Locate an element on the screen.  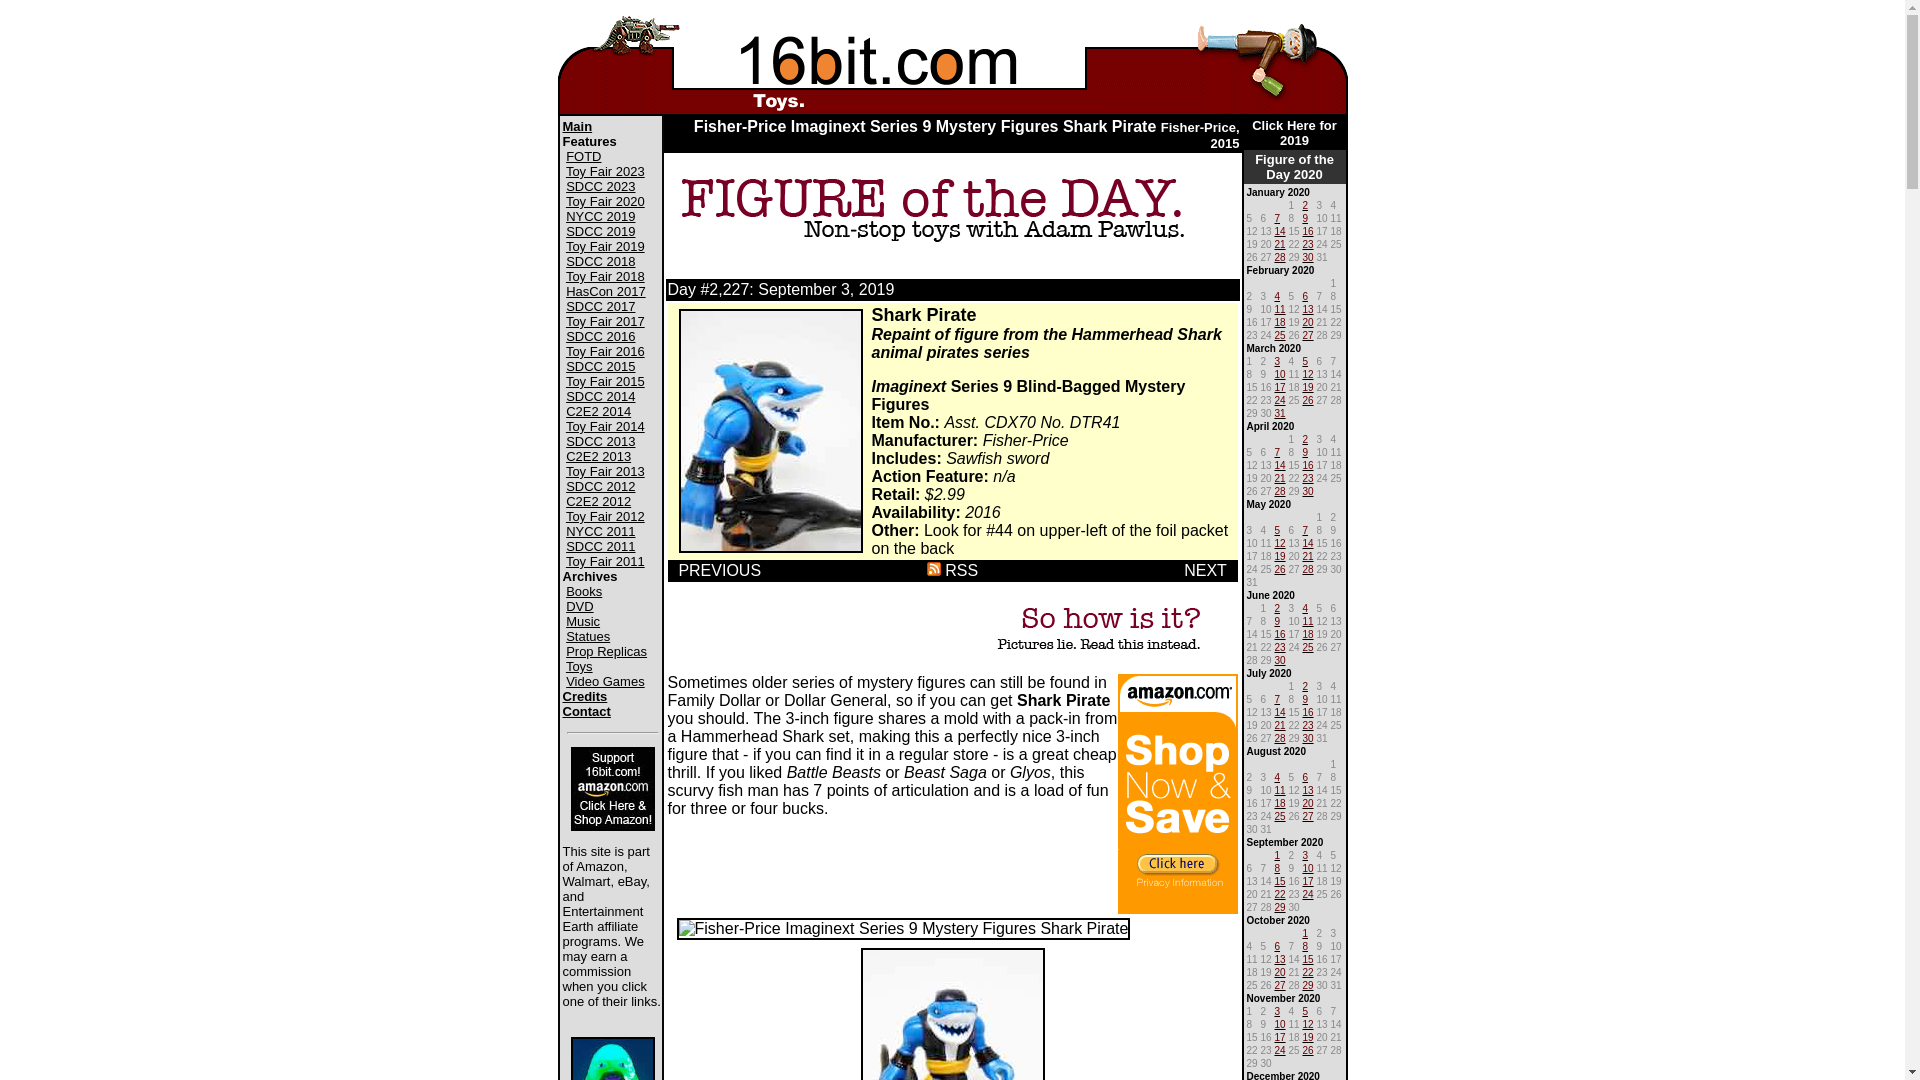
16 is located at coordinates (1280, 632).